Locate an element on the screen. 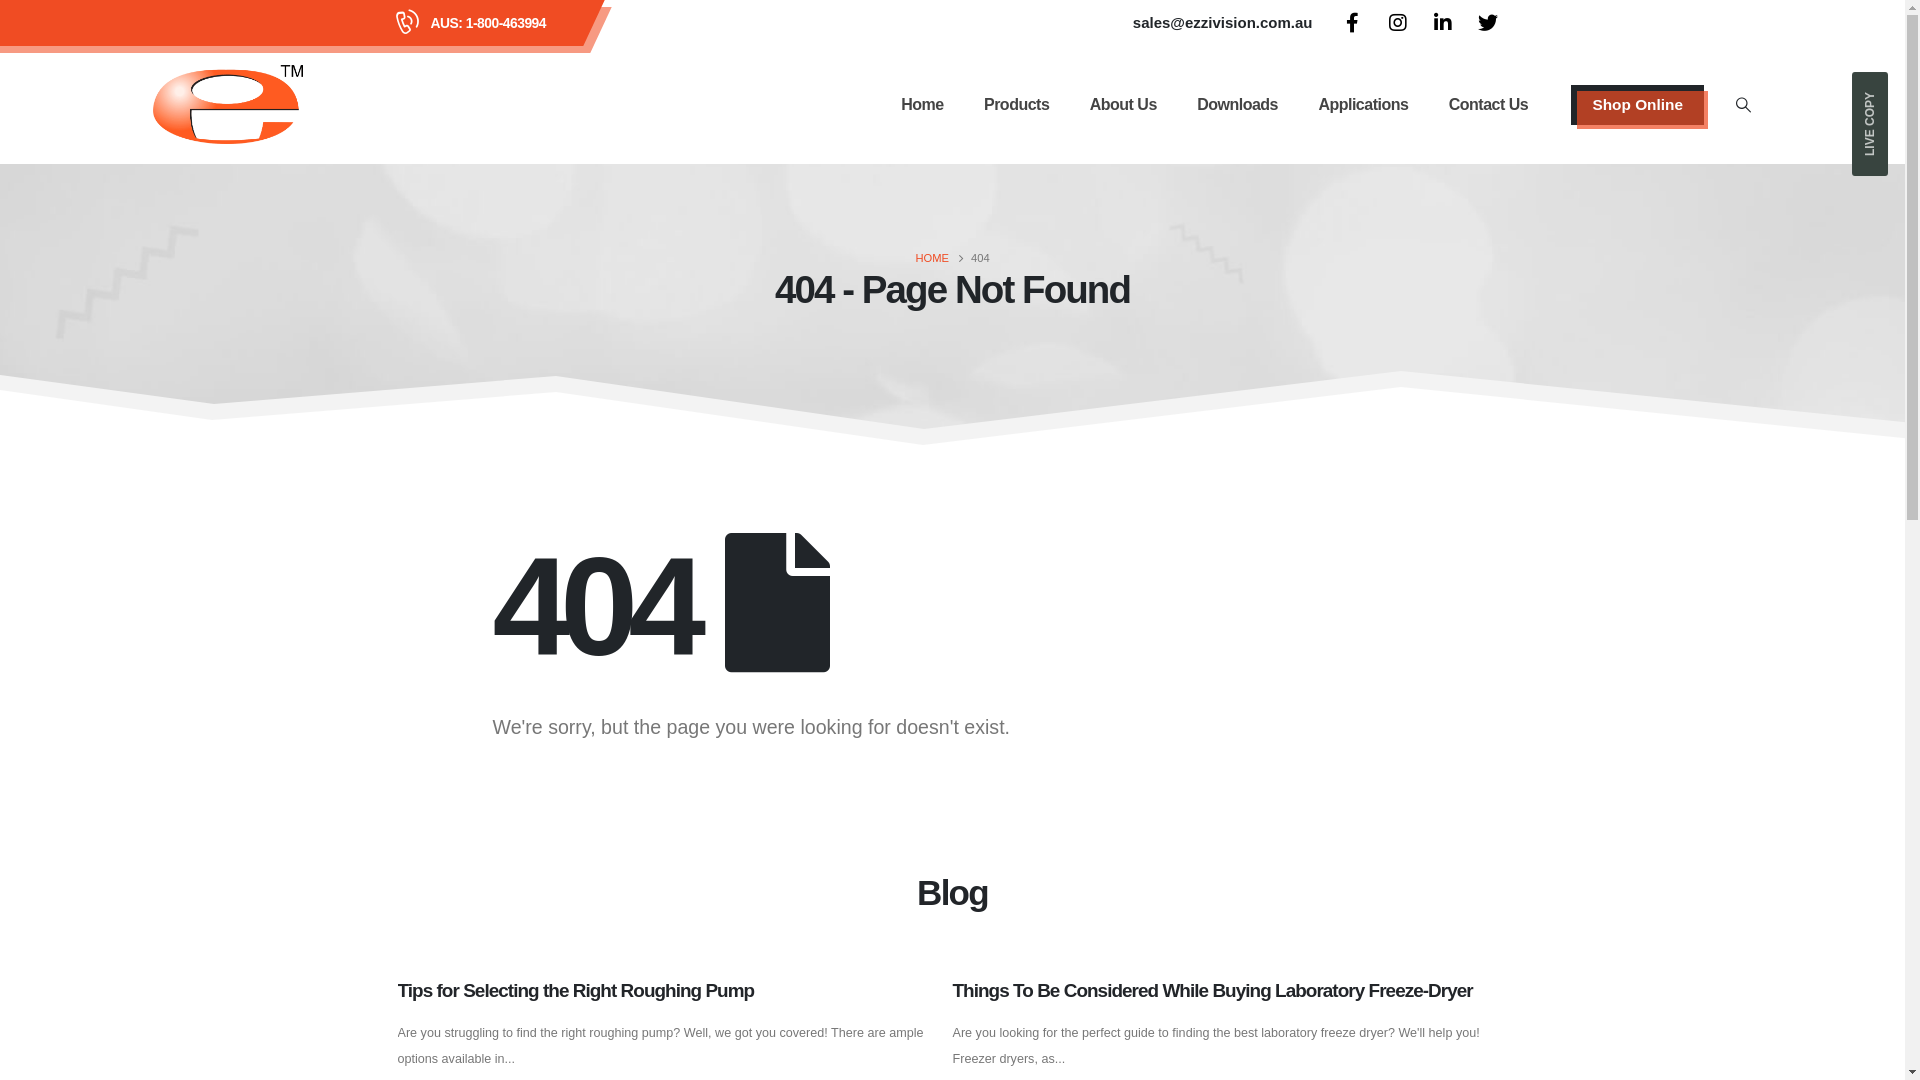 This screenshot has height=1080, width=1920. Applications is located at coordinates (1363, 104).